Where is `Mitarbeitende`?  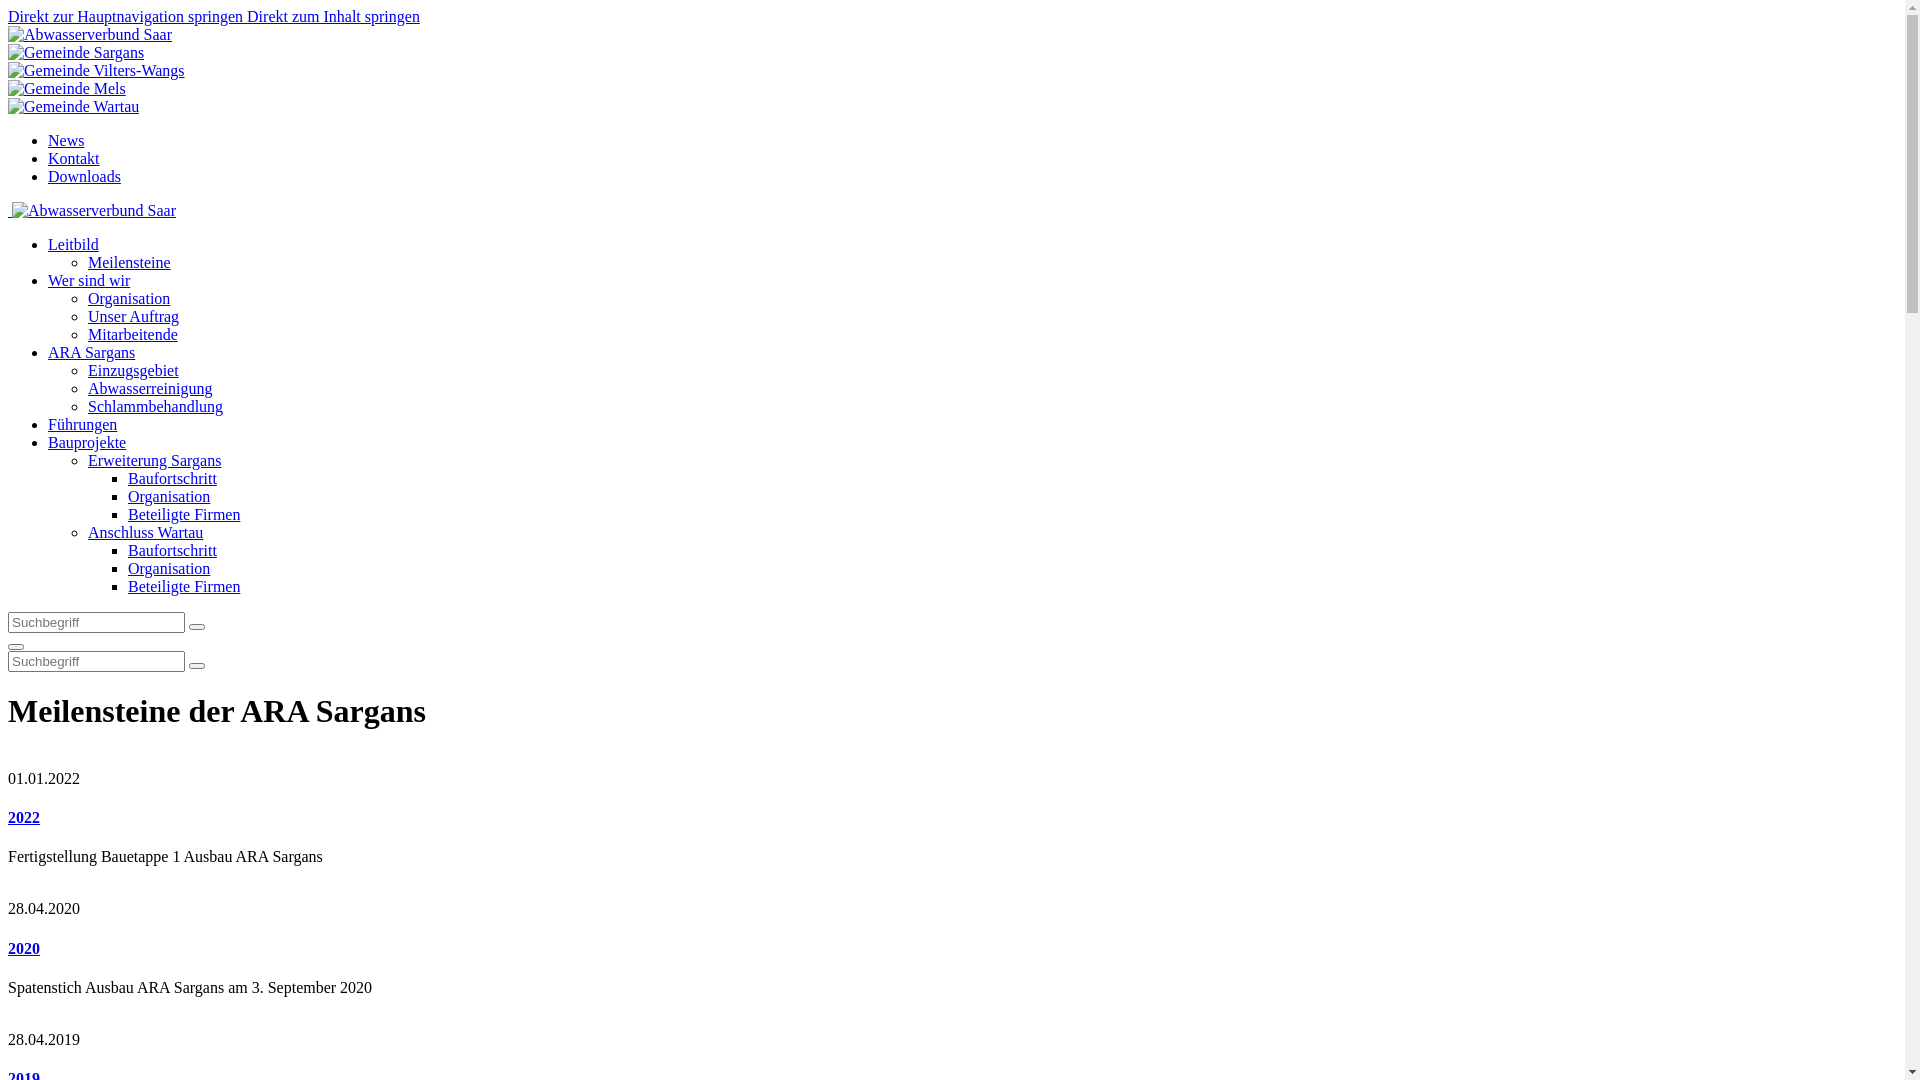 Mitarbeitende is located at coordinates (133, 334).